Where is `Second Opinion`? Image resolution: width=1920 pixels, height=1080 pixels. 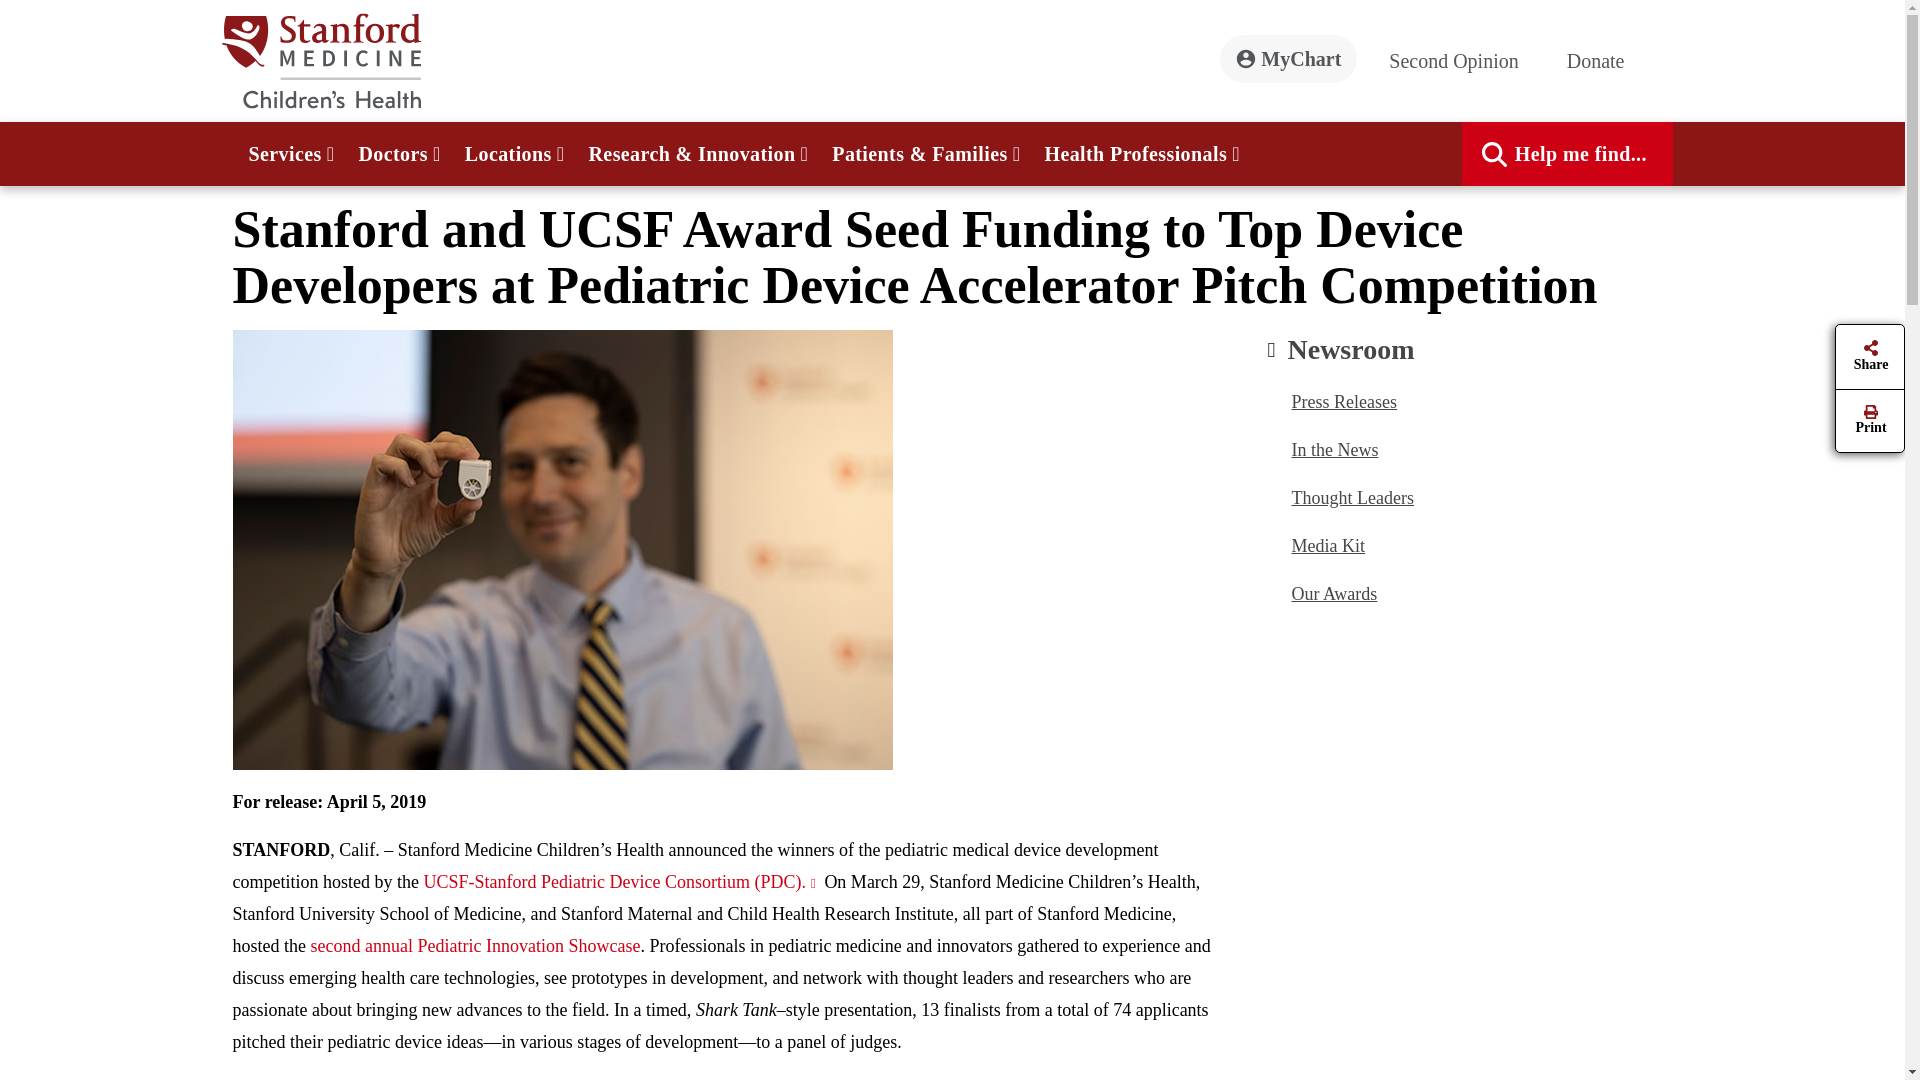
Second Opinion is located at coordinates (1461, 60).